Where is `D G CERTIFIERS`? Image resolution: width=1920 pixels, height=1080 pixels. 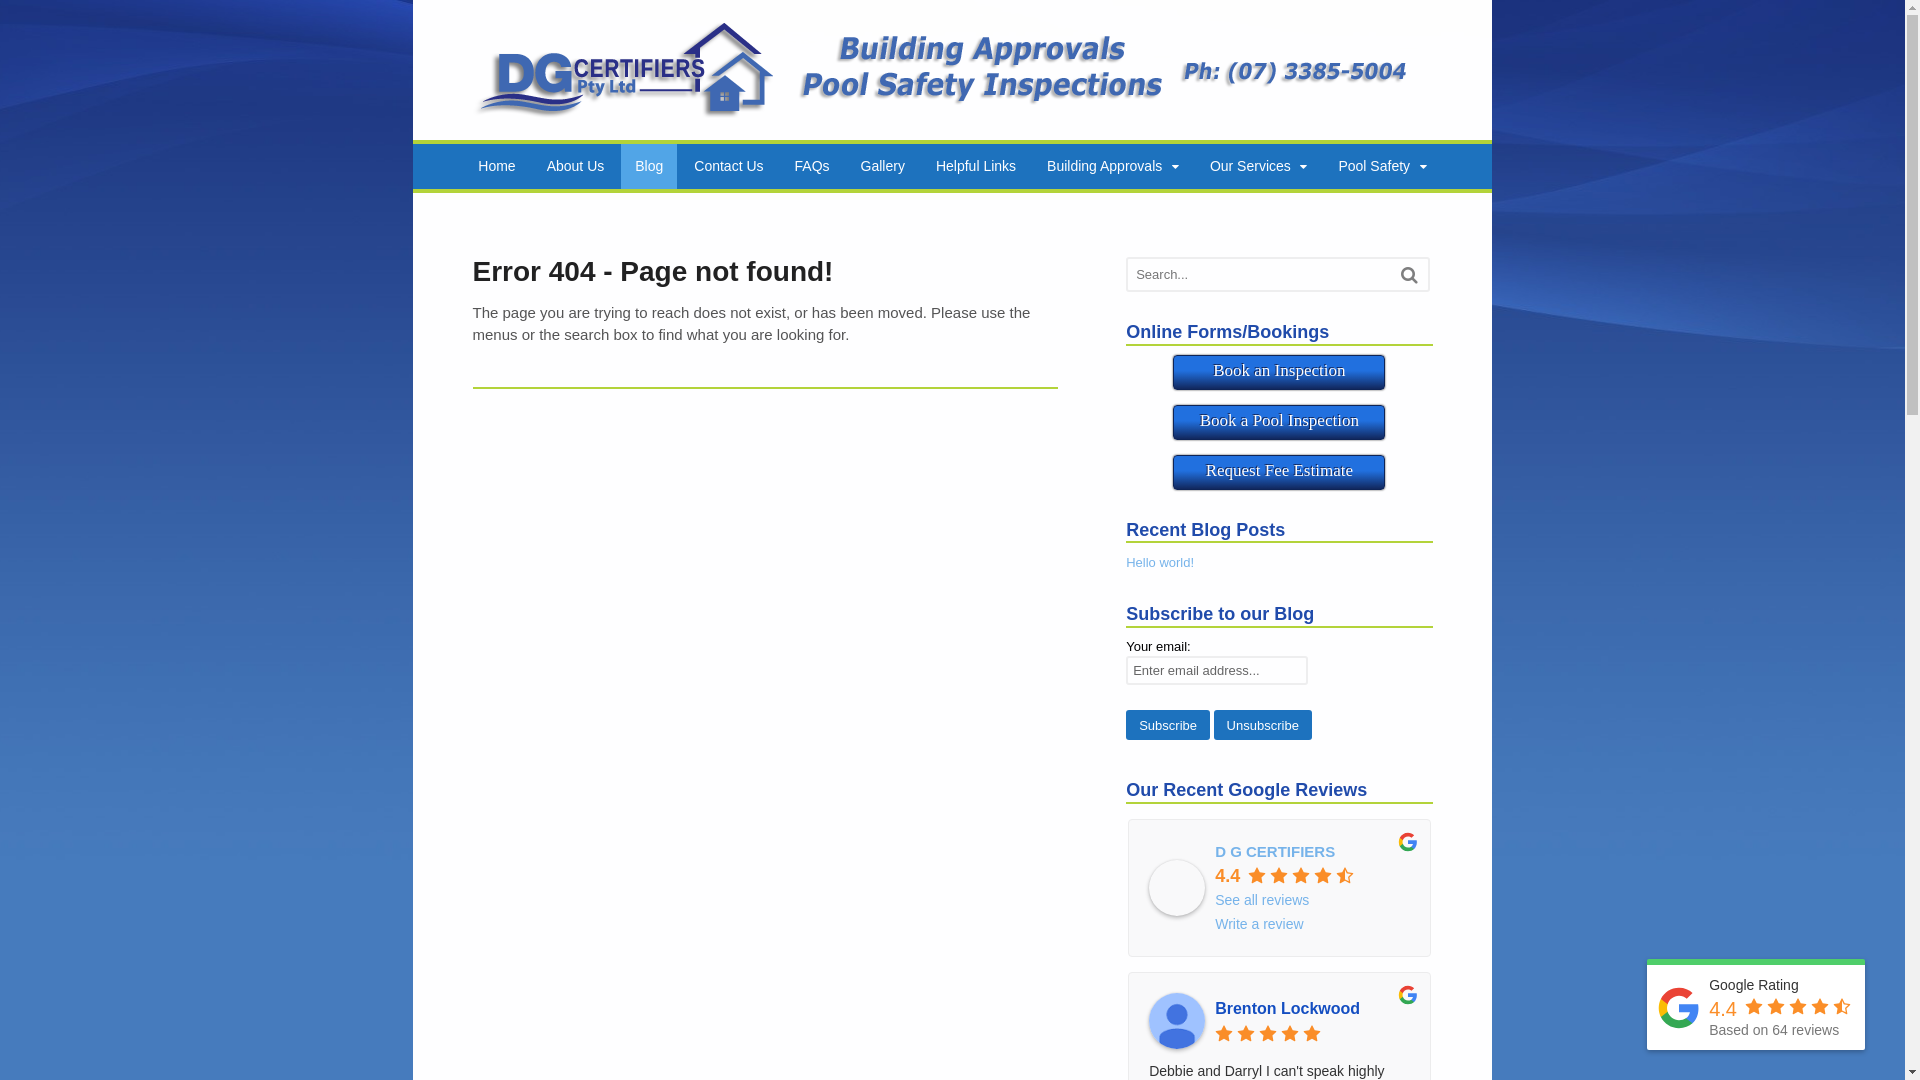 D G CERTIFIERS is located at coordinates (1177, 888).